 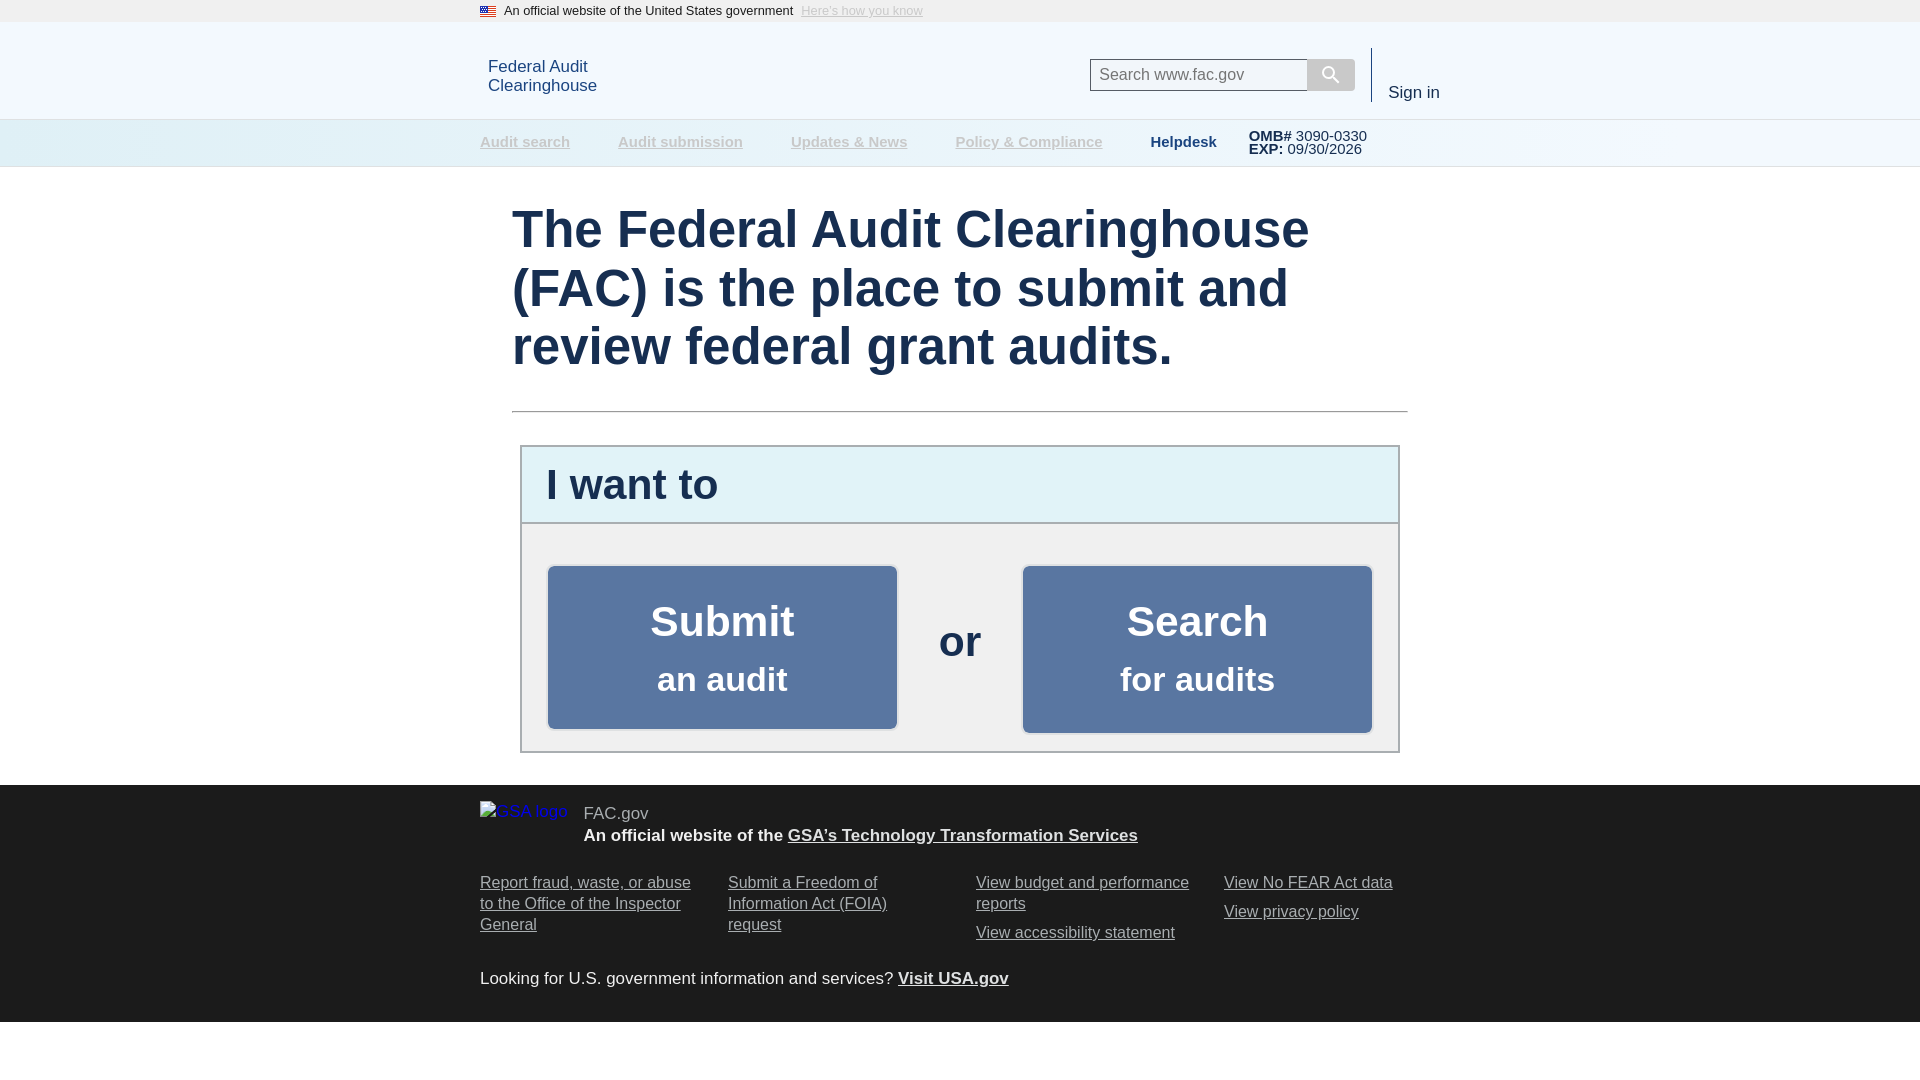 What do you see at coordinates (638, 74) in the screenshot?
I see `View privacy policy` at bounding box center [638, 74].